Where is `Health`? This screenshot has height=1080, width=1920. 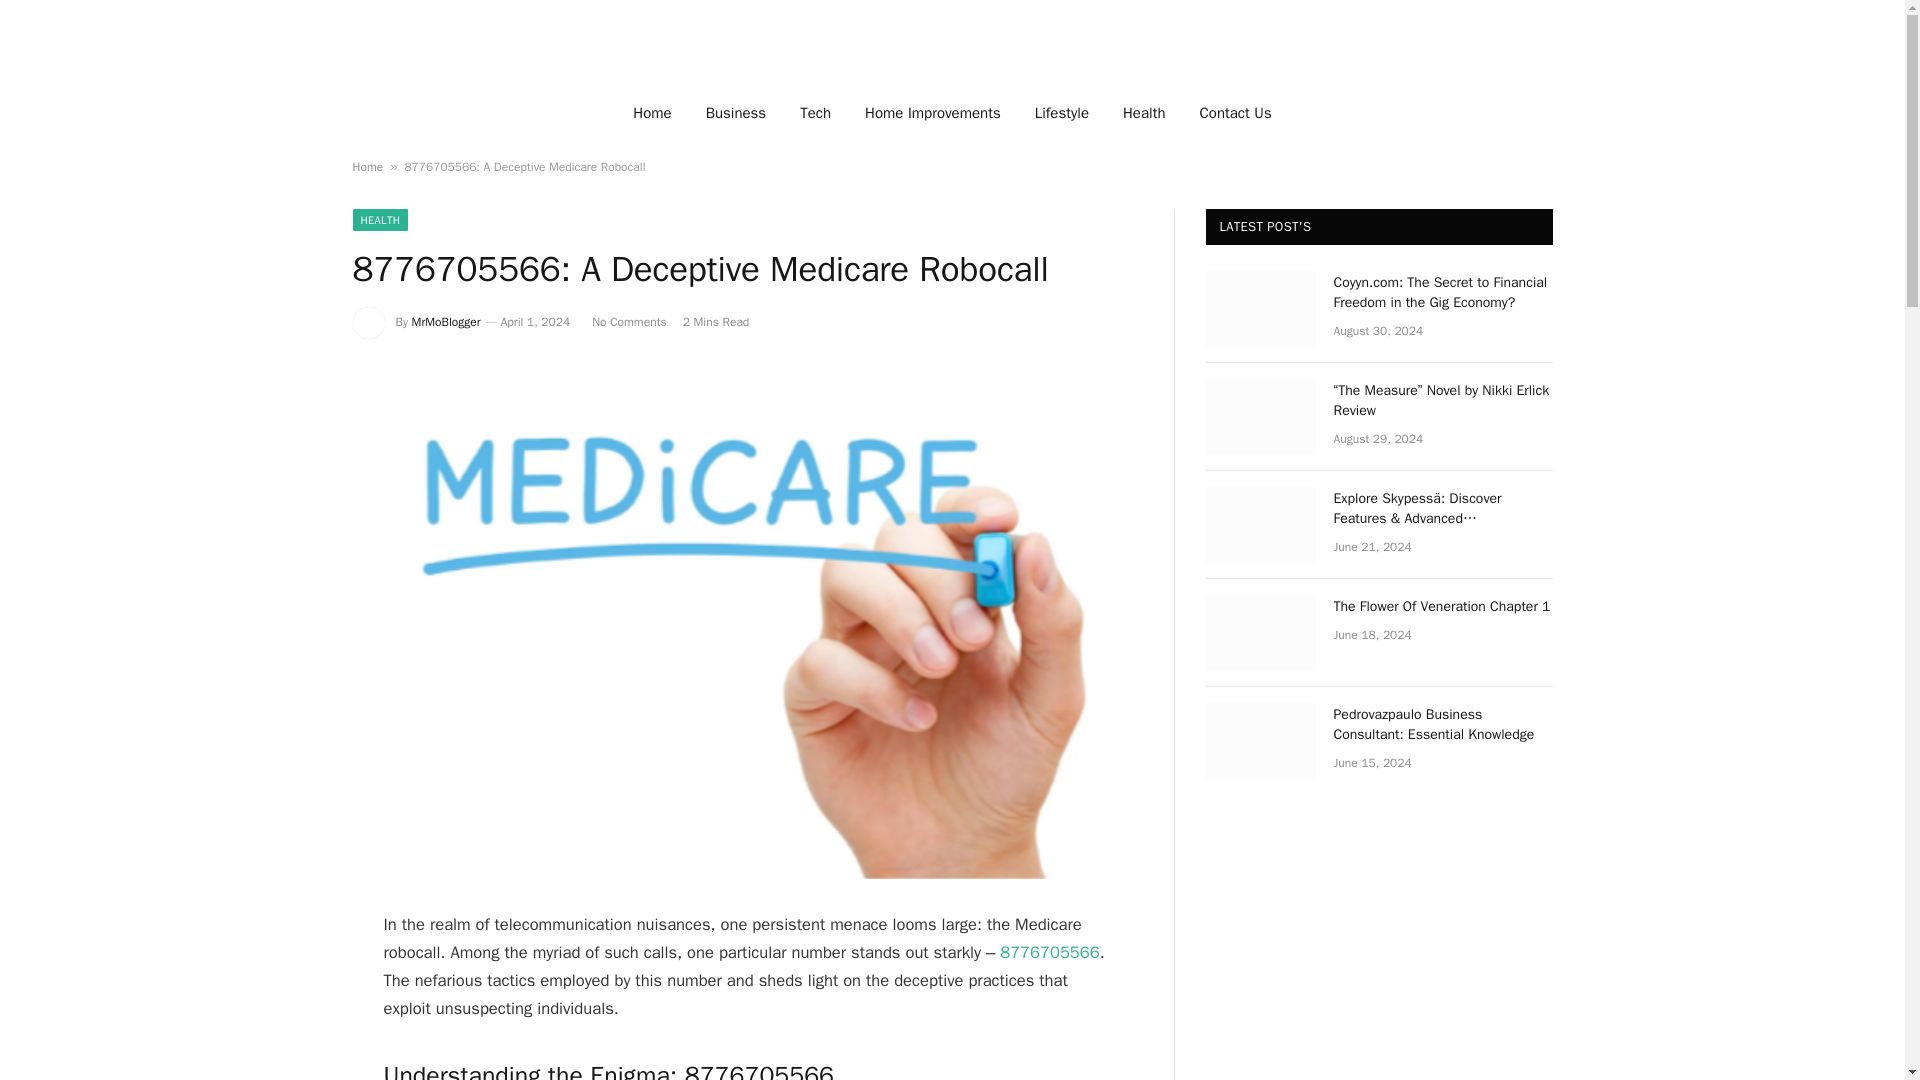
Health is located at coordinates (1144, 112).